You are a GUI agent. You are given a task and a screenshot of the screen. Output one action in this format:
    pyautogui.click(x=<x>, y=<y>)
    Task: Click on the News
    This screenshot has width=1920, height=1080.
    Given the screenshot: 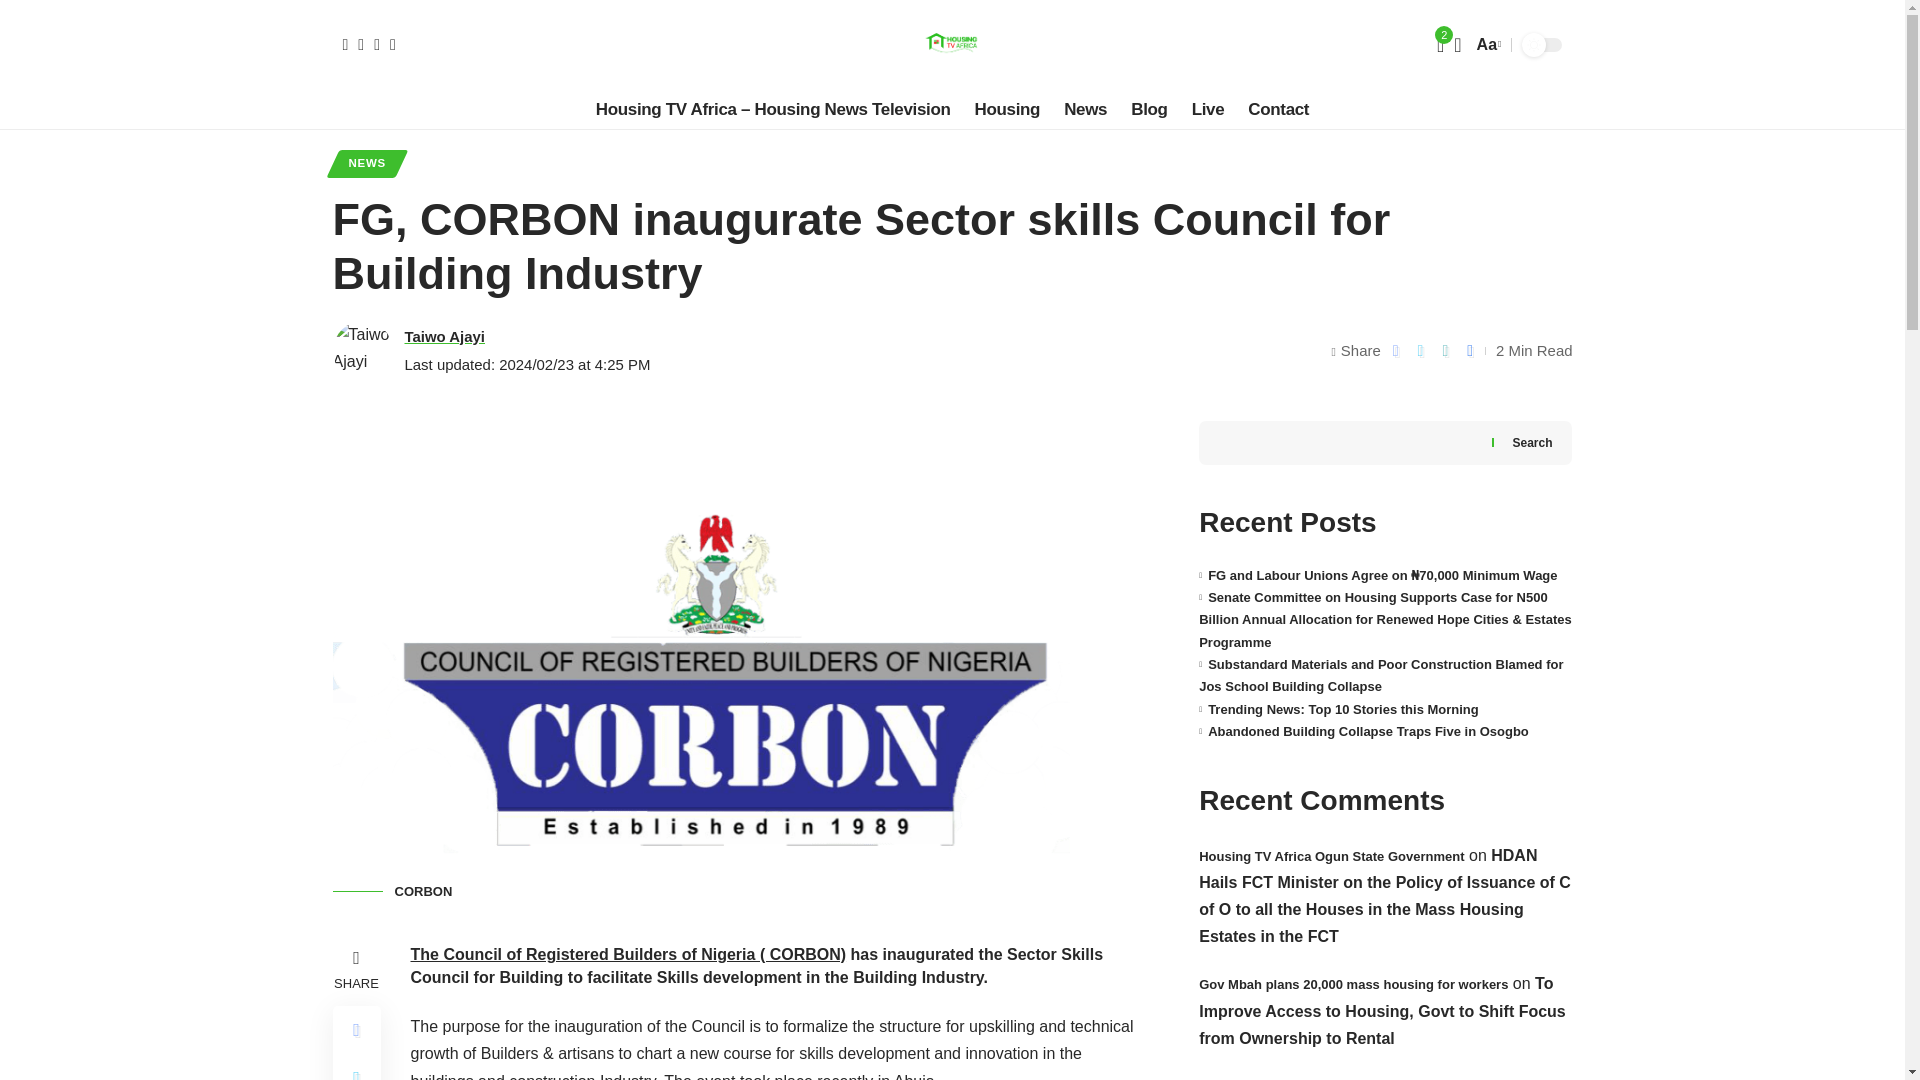 What is the action you would take?
    pyautogui.click(x=1086, y=109)
    